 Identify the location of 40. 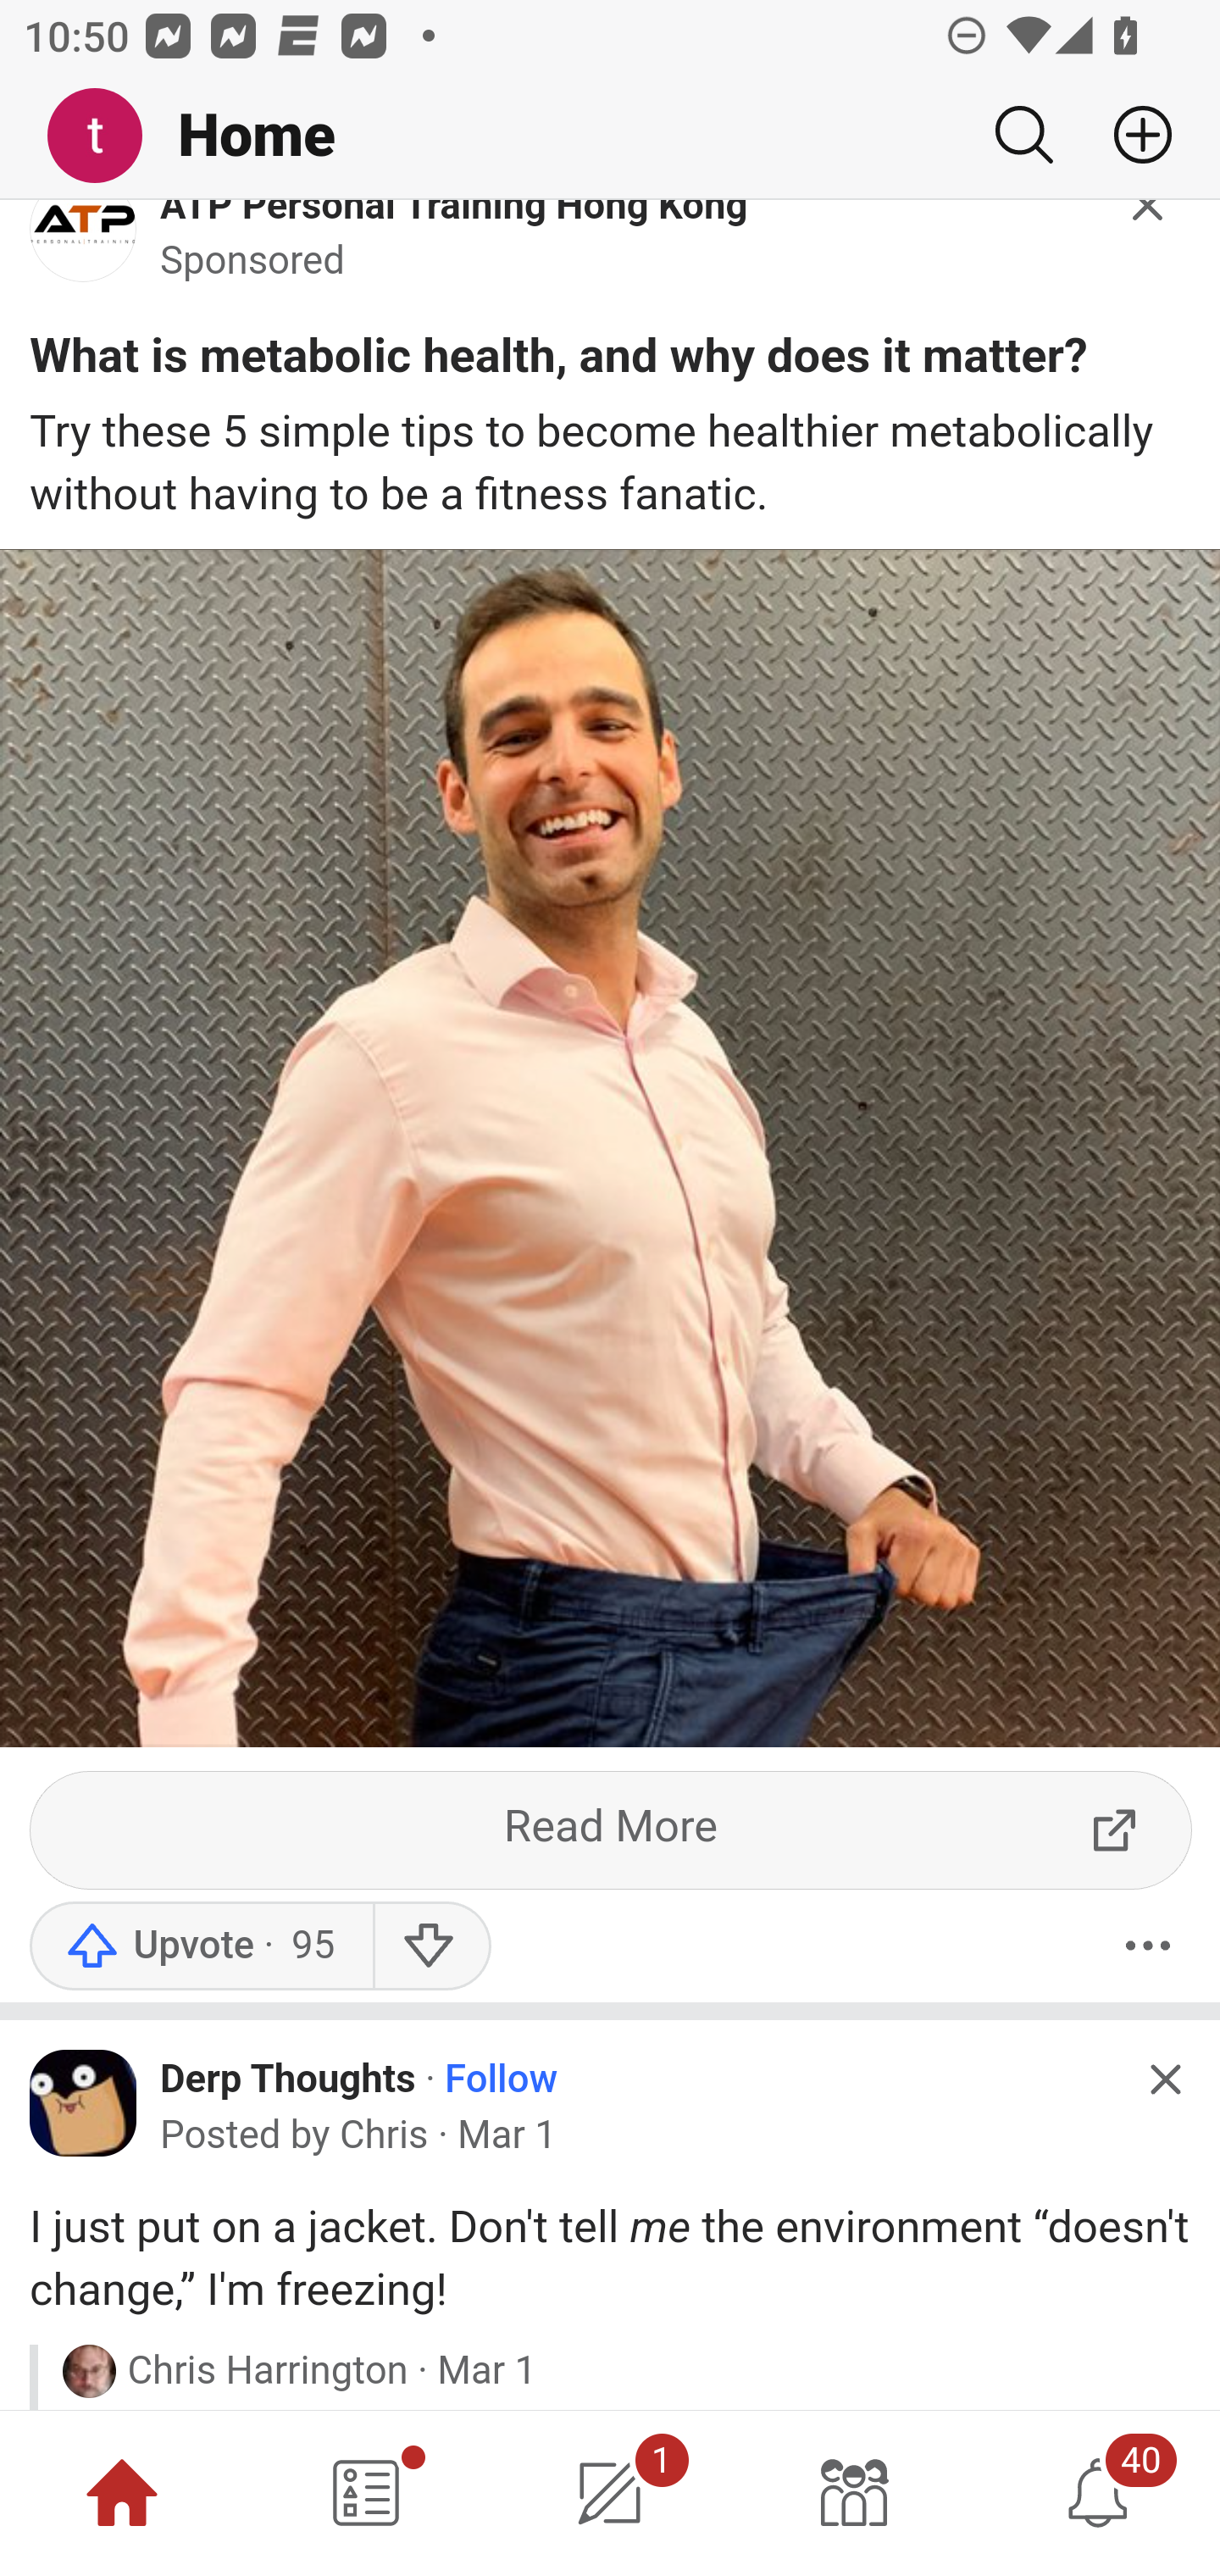
(1098, 2493).